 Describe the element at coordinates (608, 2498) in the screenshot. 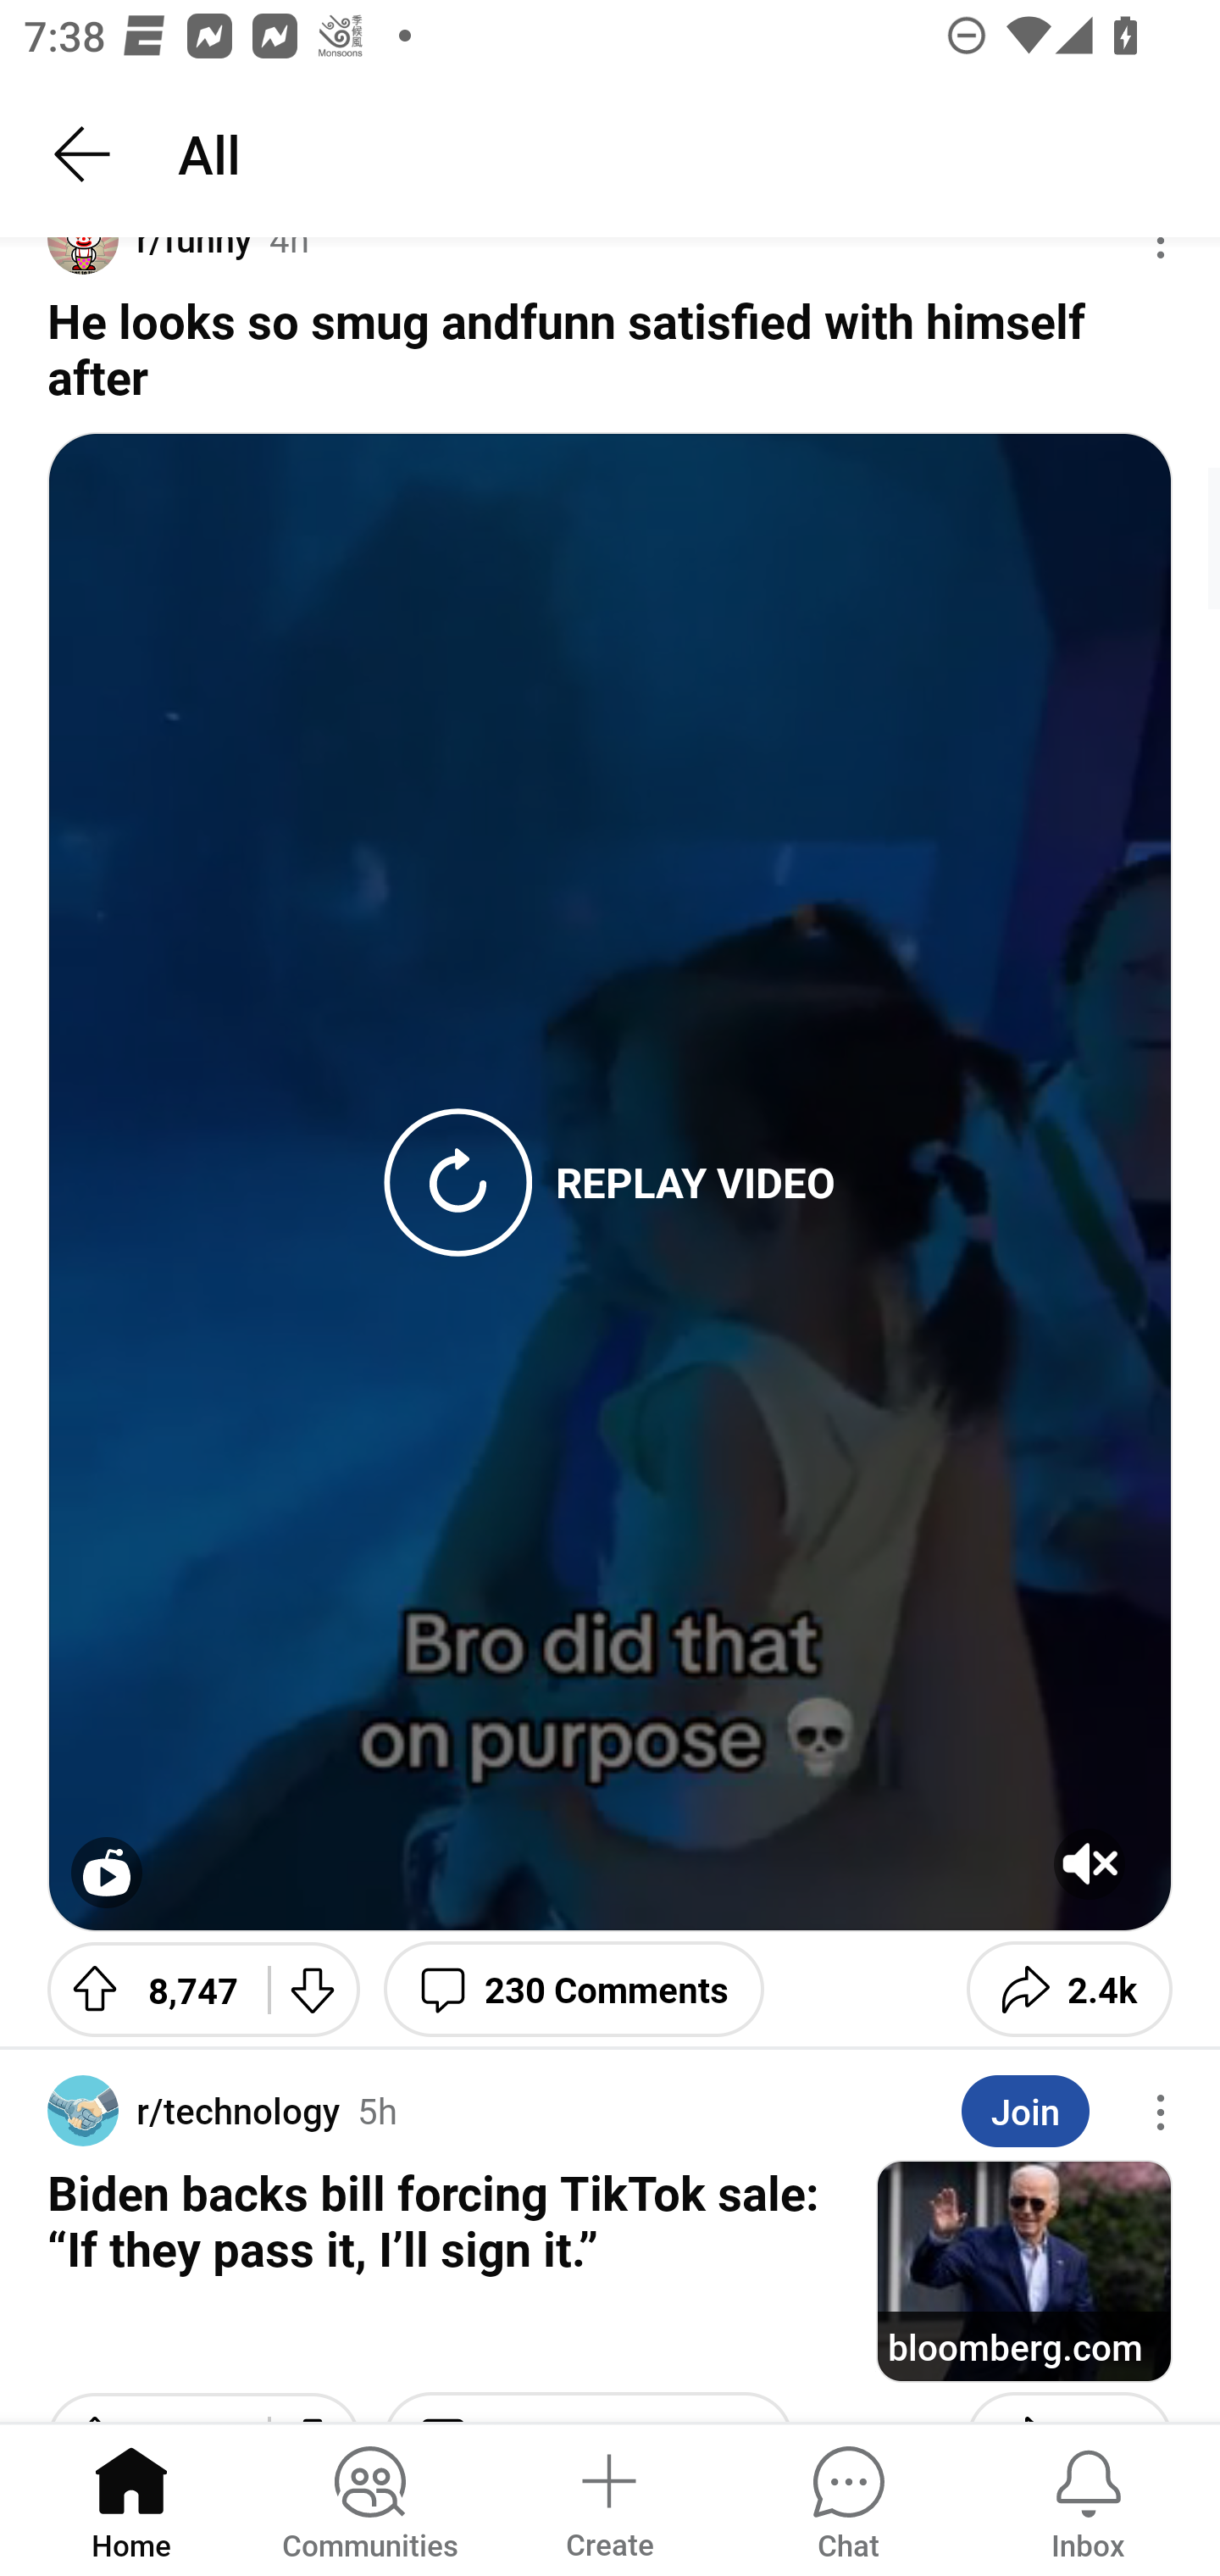

I see `Create a post Create` at that location.